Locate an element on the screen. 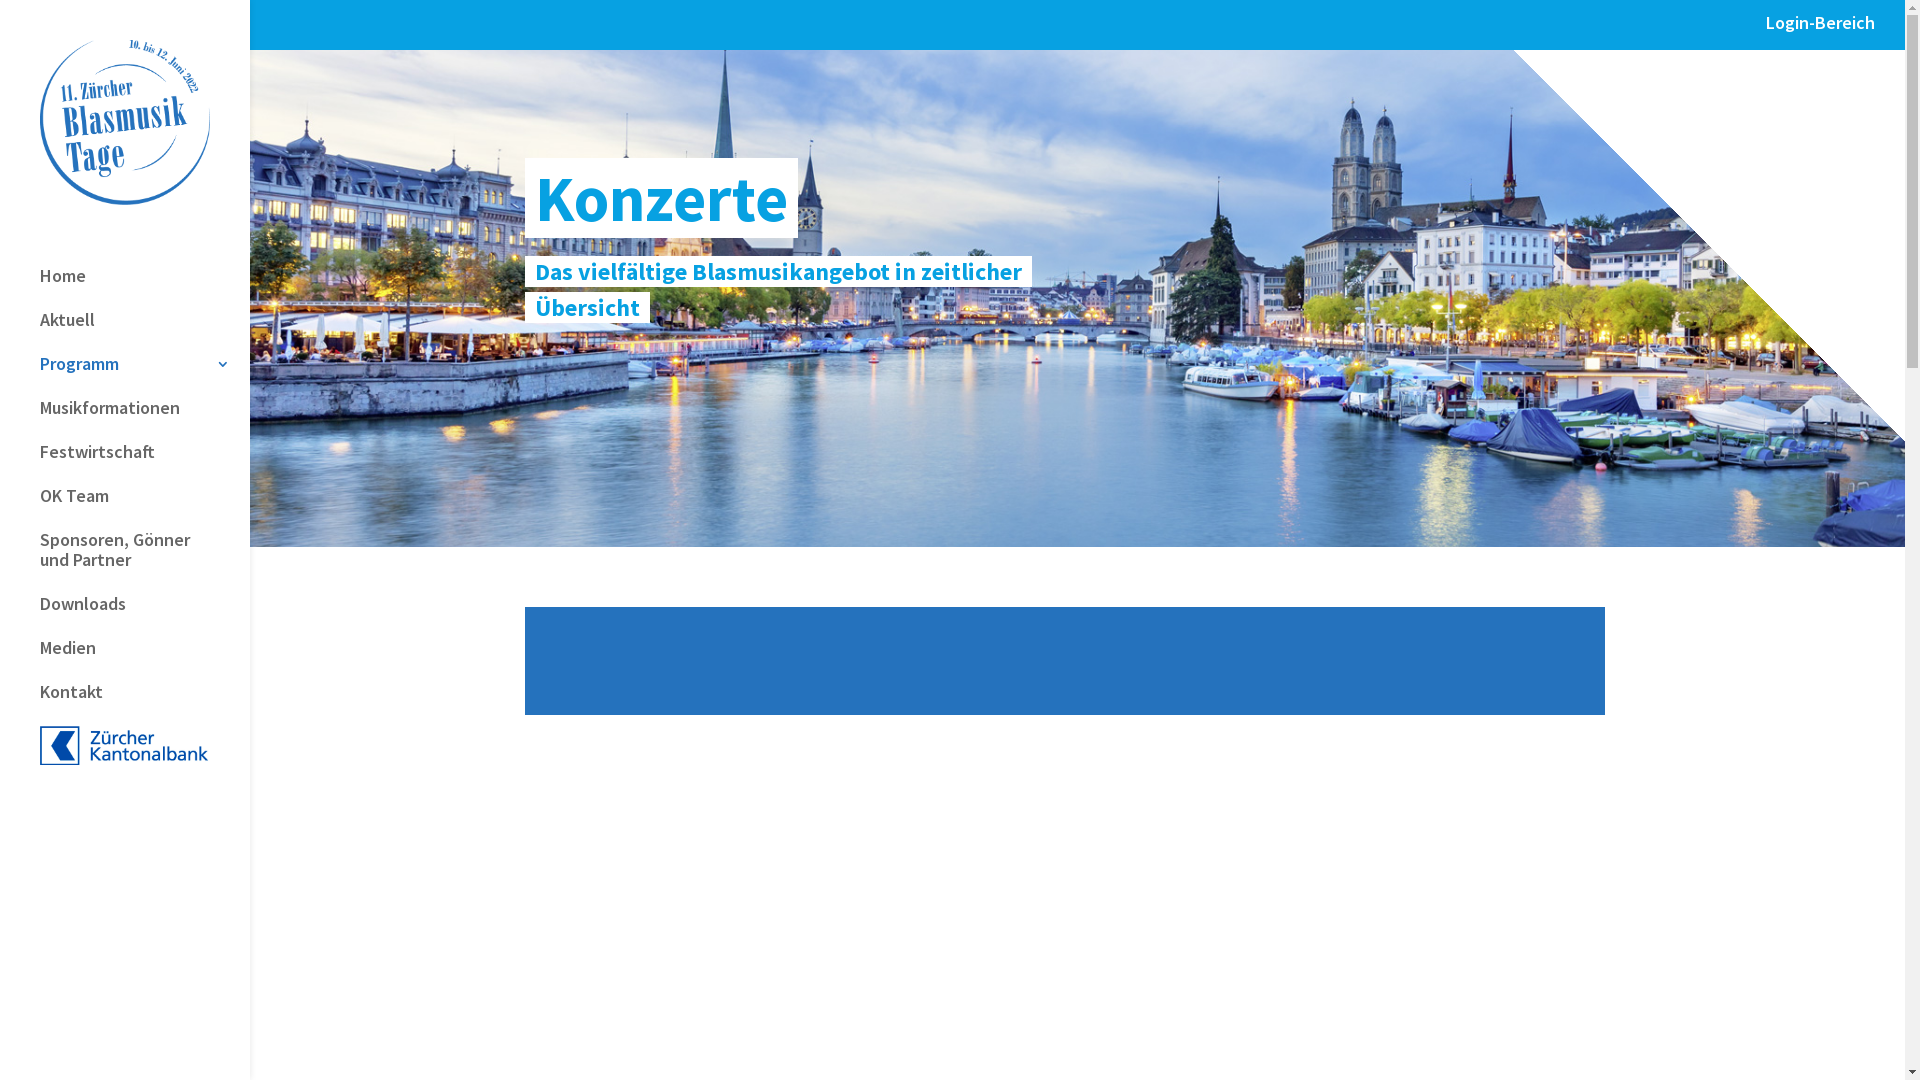 This screenshot has height=1080, width=1920. Festwirtschaft is located at coordinates (145, 462).